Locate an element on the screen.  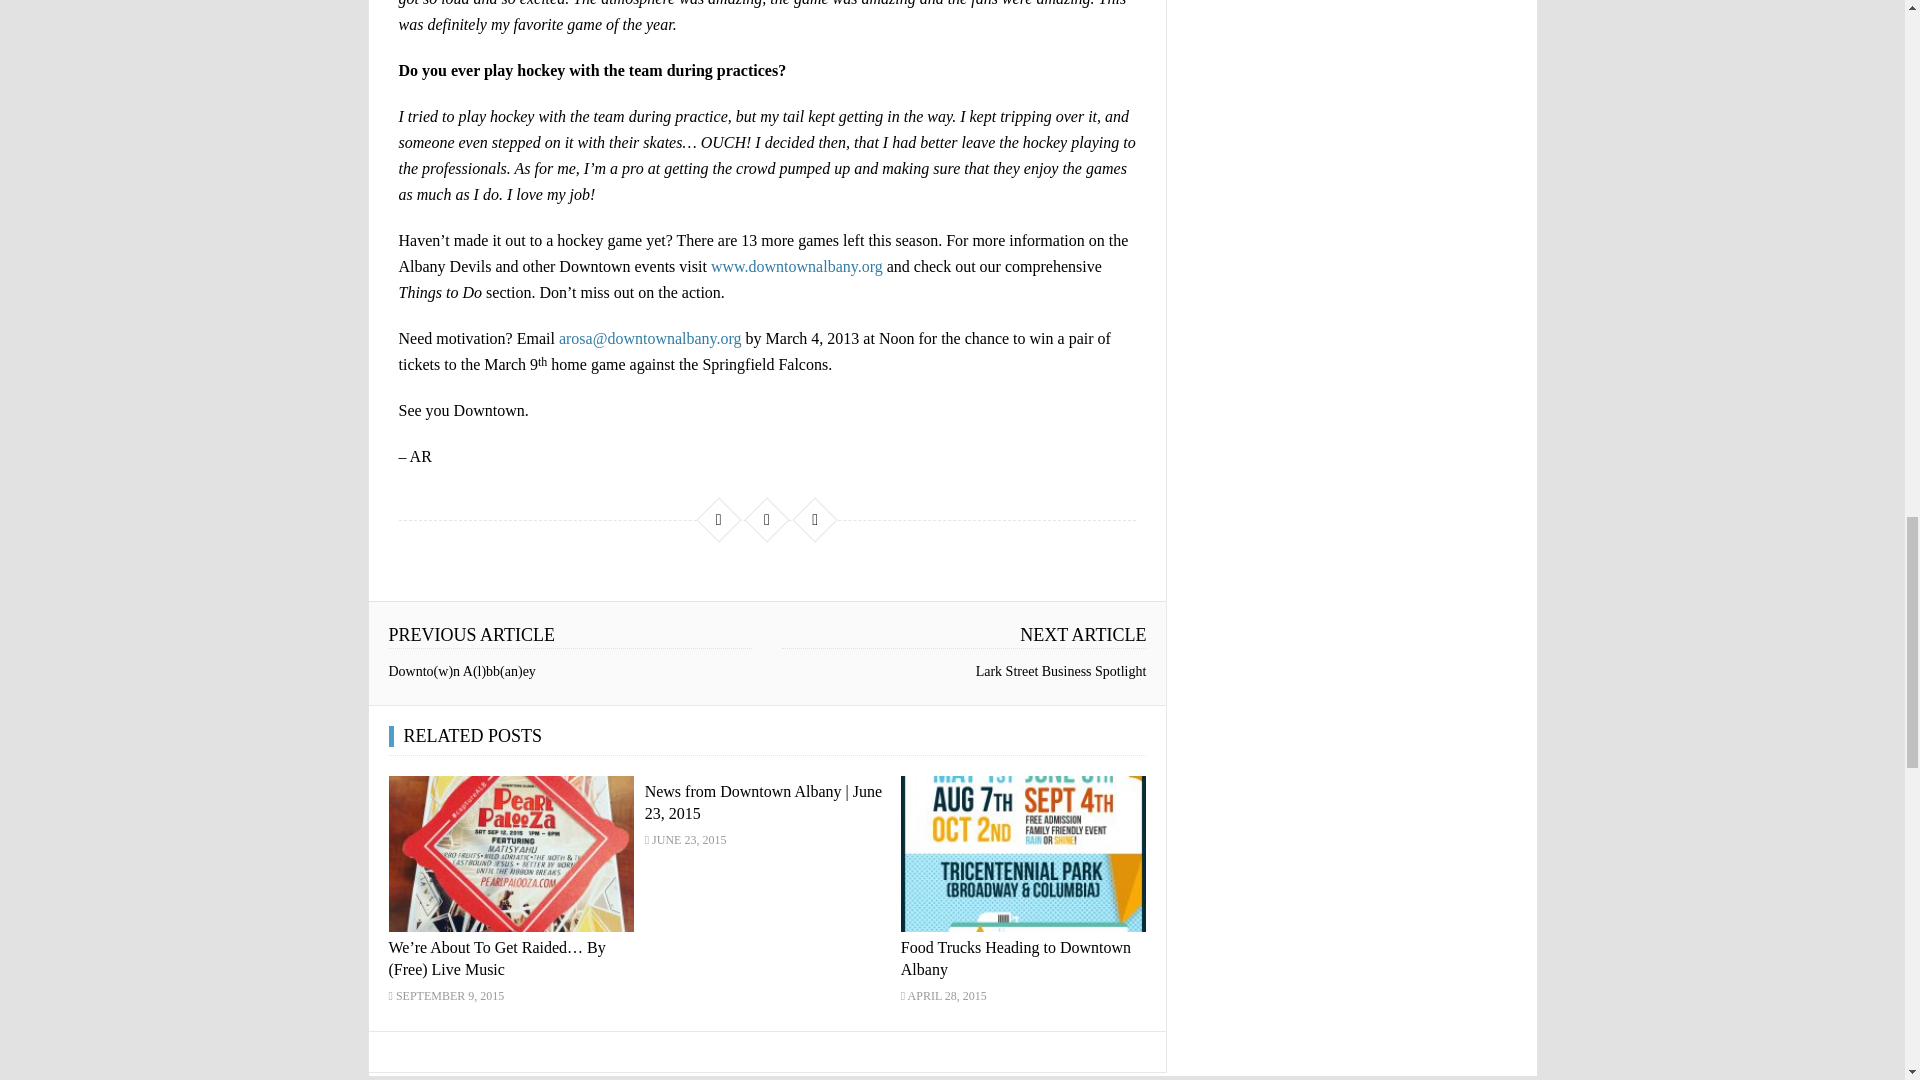
Food Trucks Heading to Downtown Albany is located at coordinates (1023, 853).